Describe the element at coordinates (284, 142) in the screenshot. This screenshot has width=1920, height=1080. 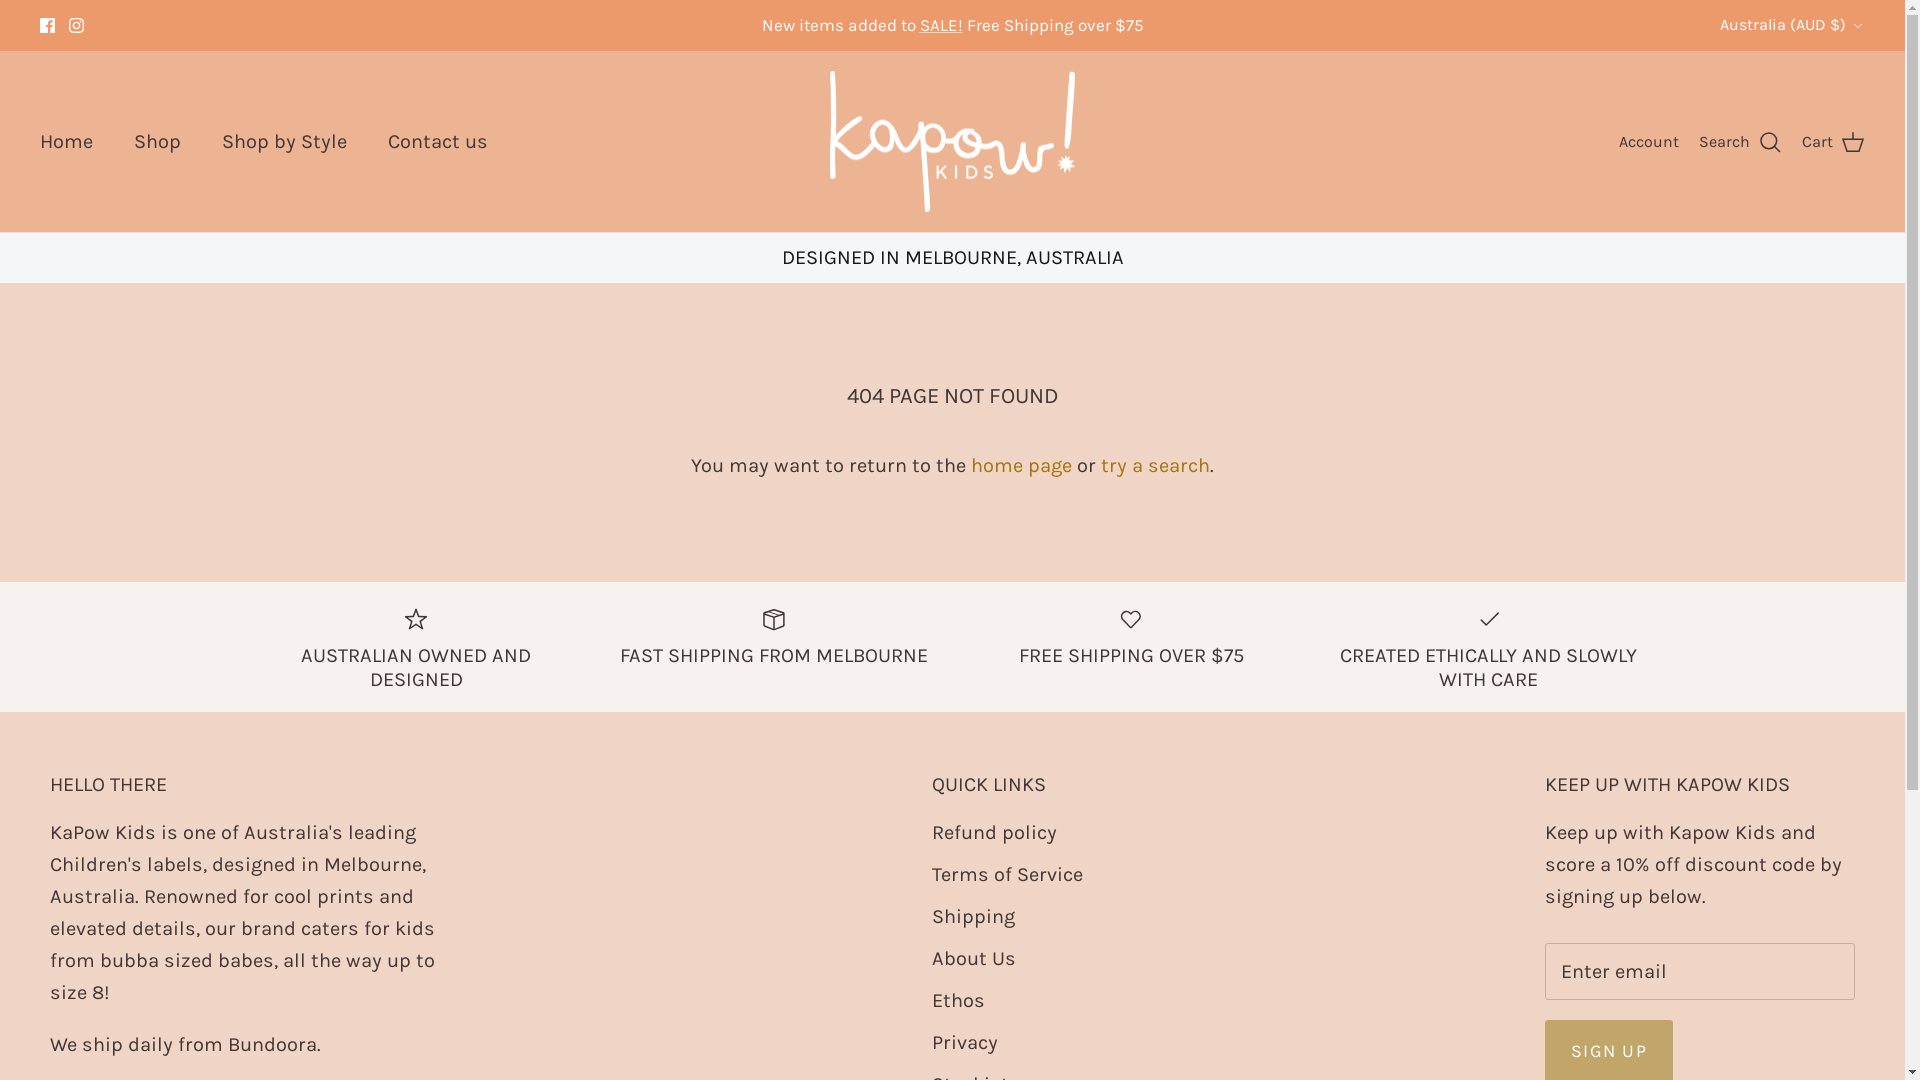
I see `Shop by Style` at that location.